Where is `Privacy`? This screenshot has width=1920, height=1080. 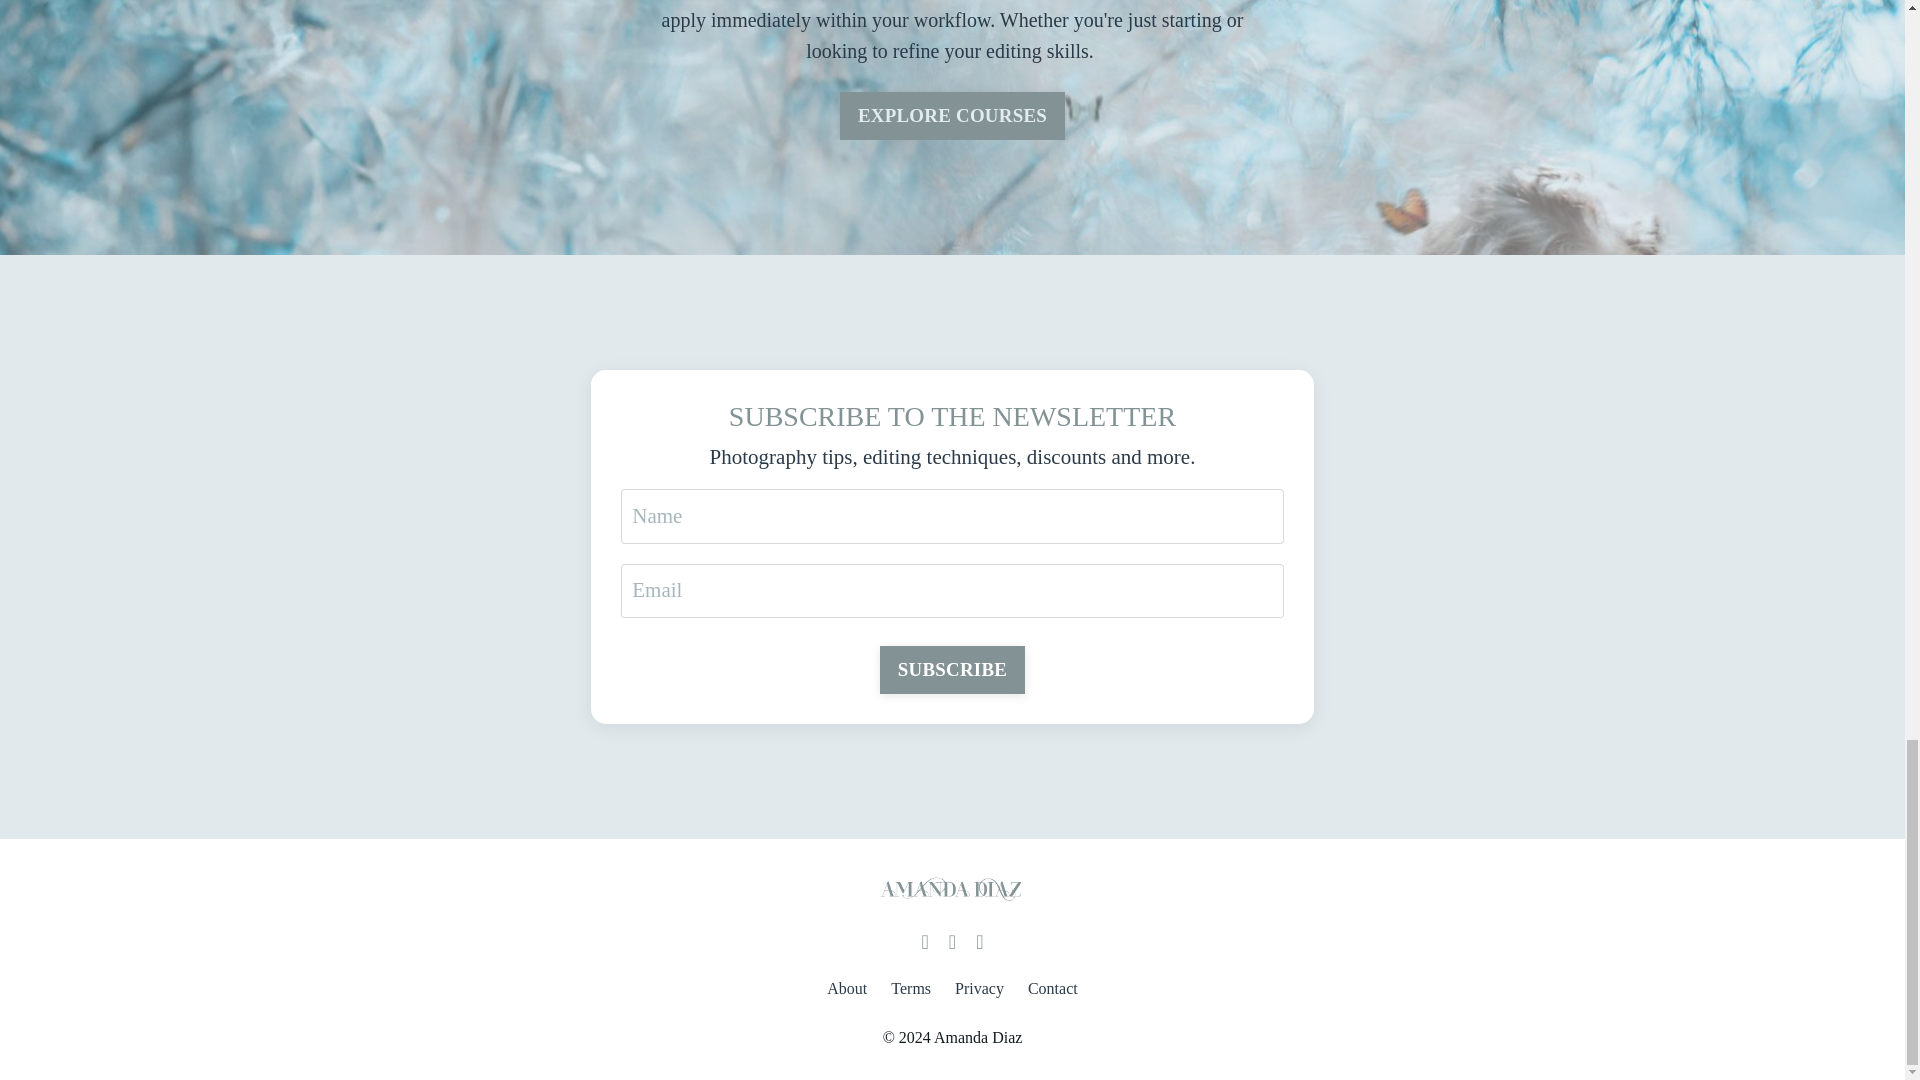
Privacy is located at coordinates (979, 988).